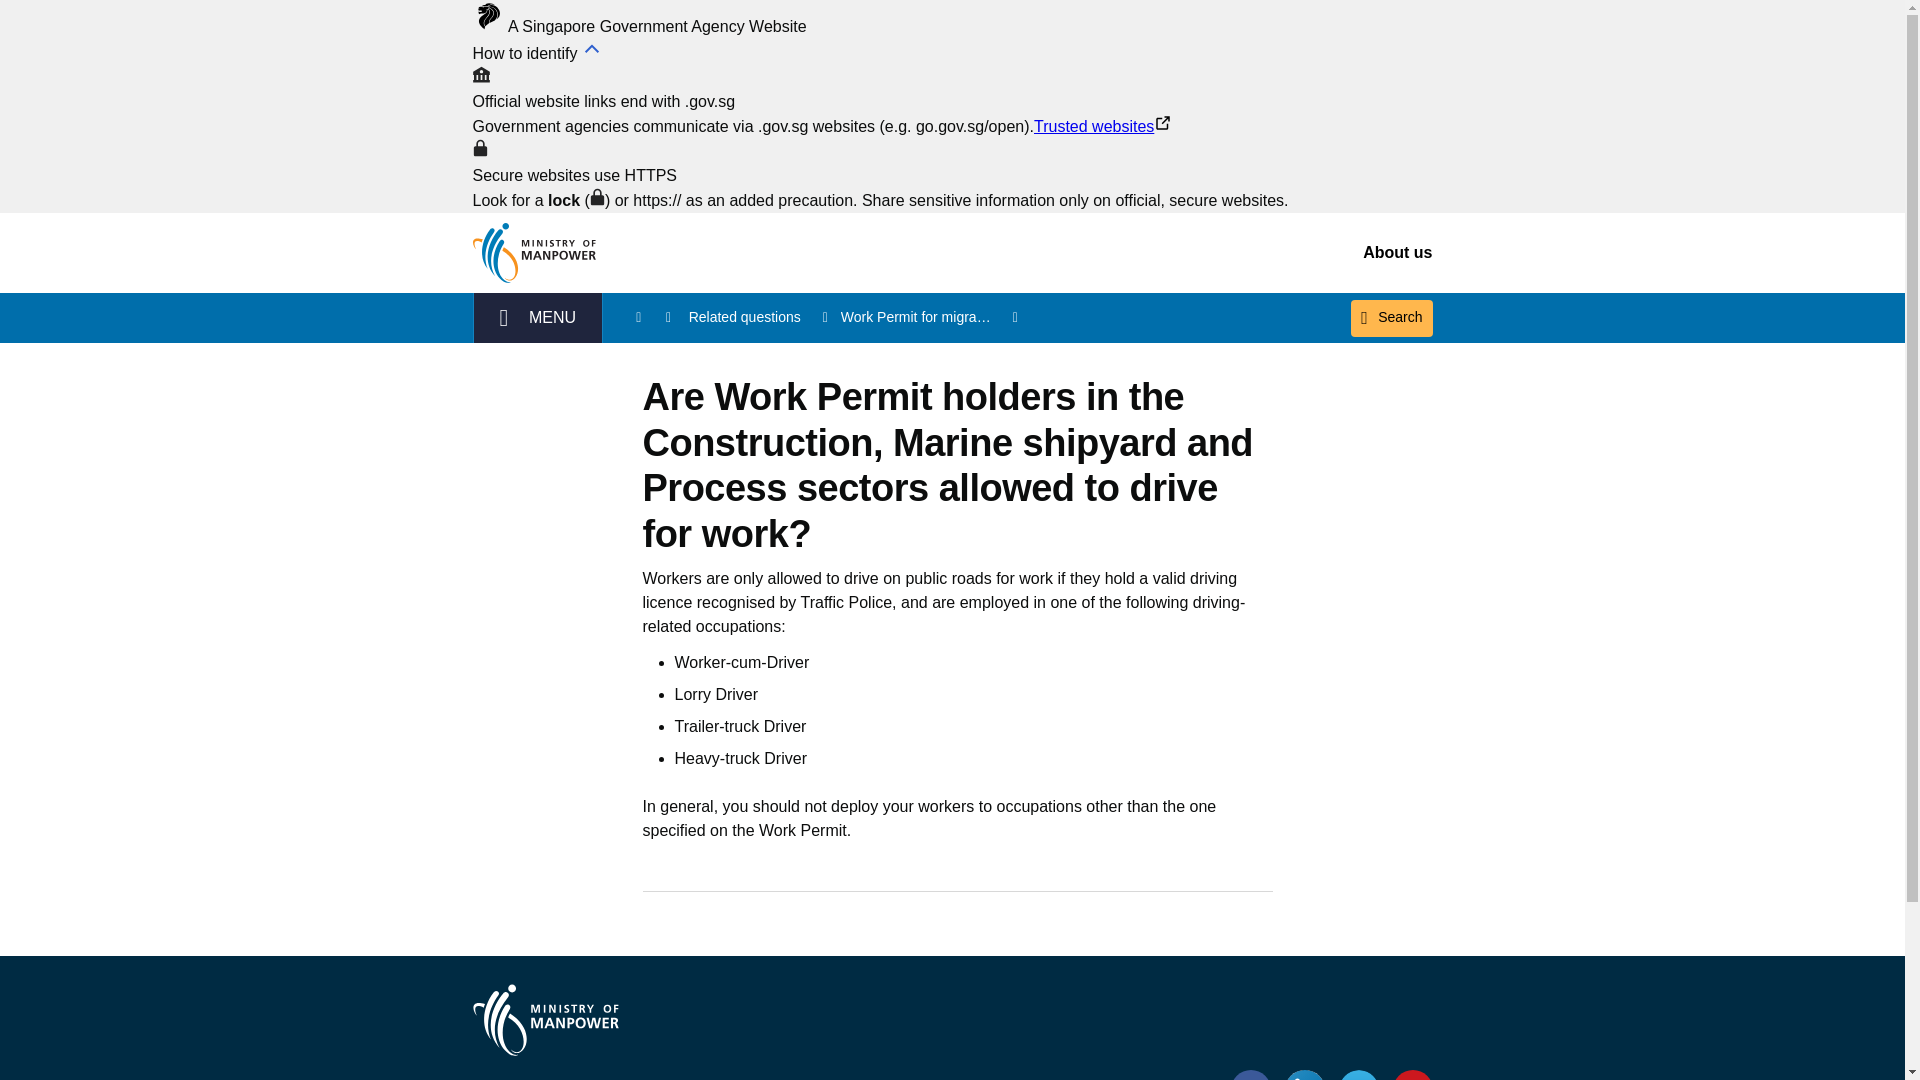 The image size is (1920, 1080). Describe the element at coordinates (1358, 1074) in the screenshot. I see `Ministry of Manpower Telegram` at that location.